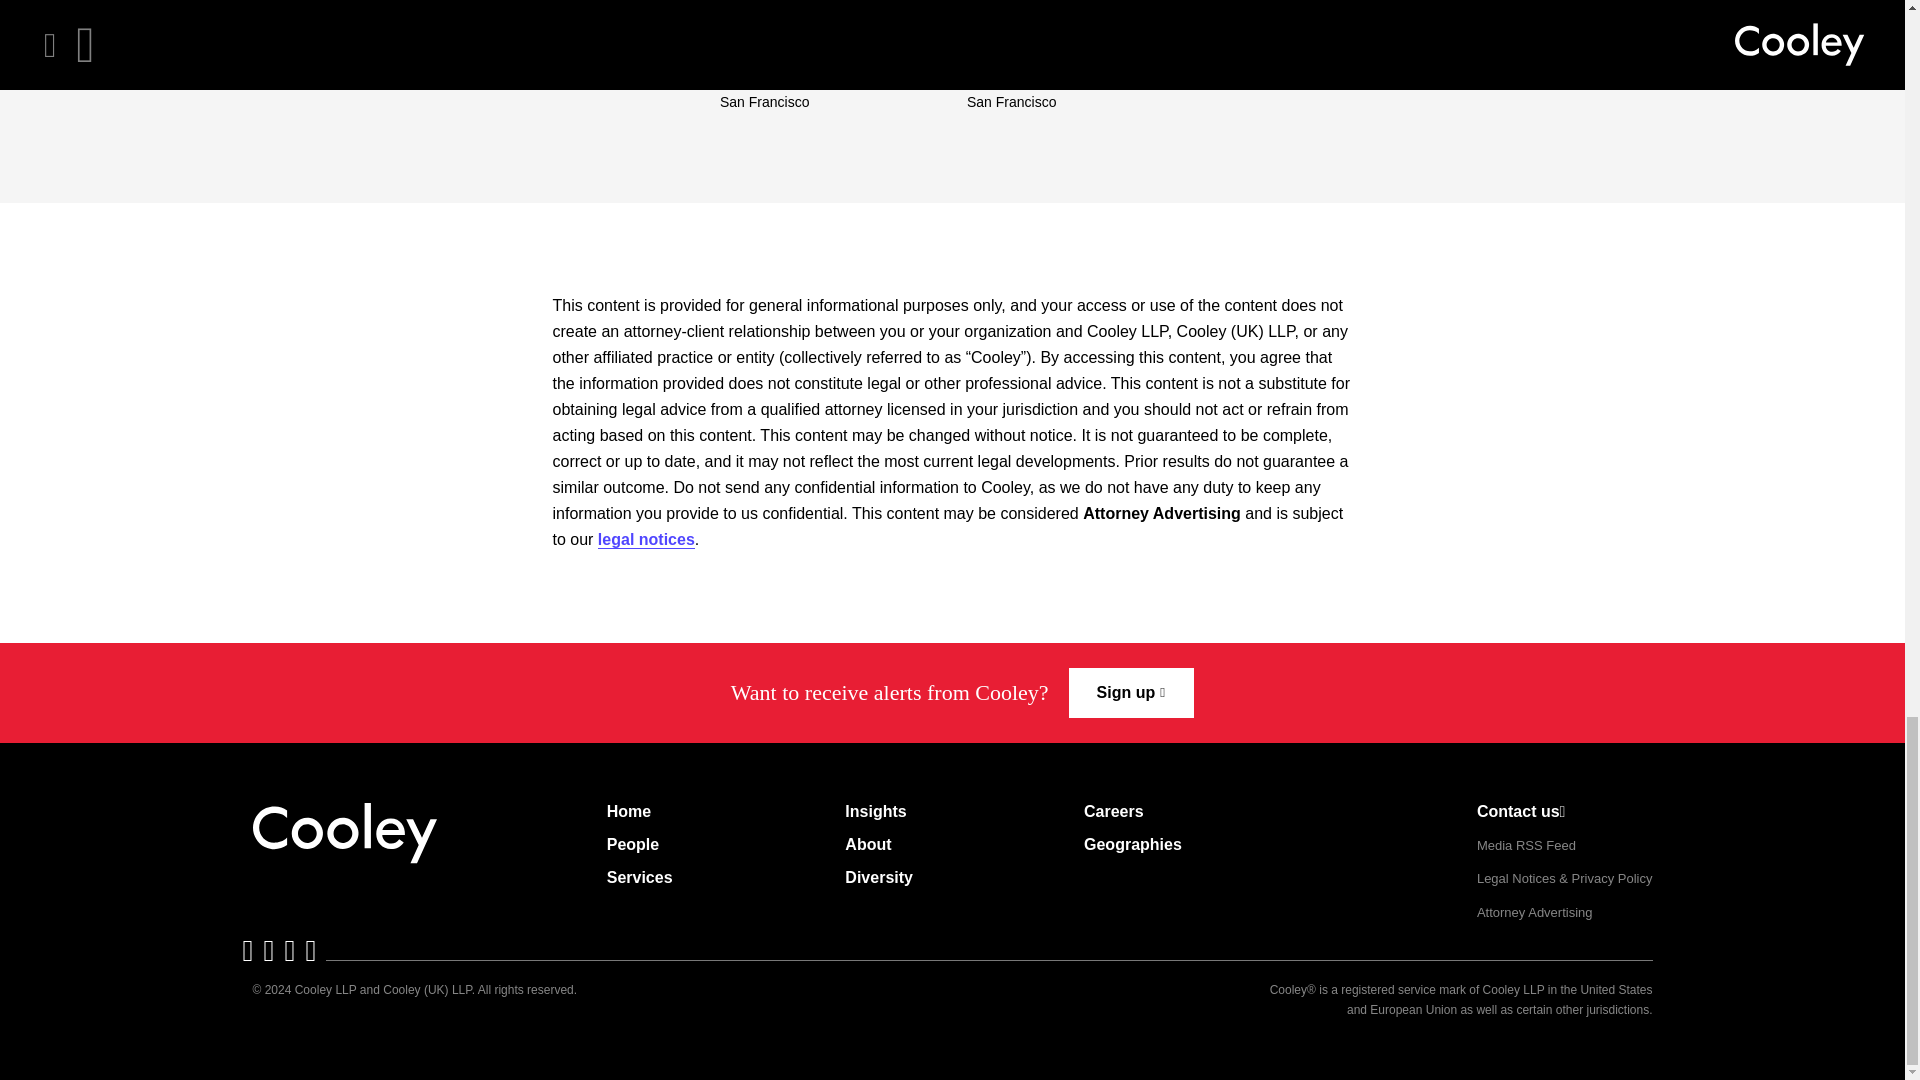 Image resolution: width=1920 pixels, height=1080 pixels. What do you see at coordinates (640, 878) in the screenshot?
I see `Services` at bounding box center [640, 878].